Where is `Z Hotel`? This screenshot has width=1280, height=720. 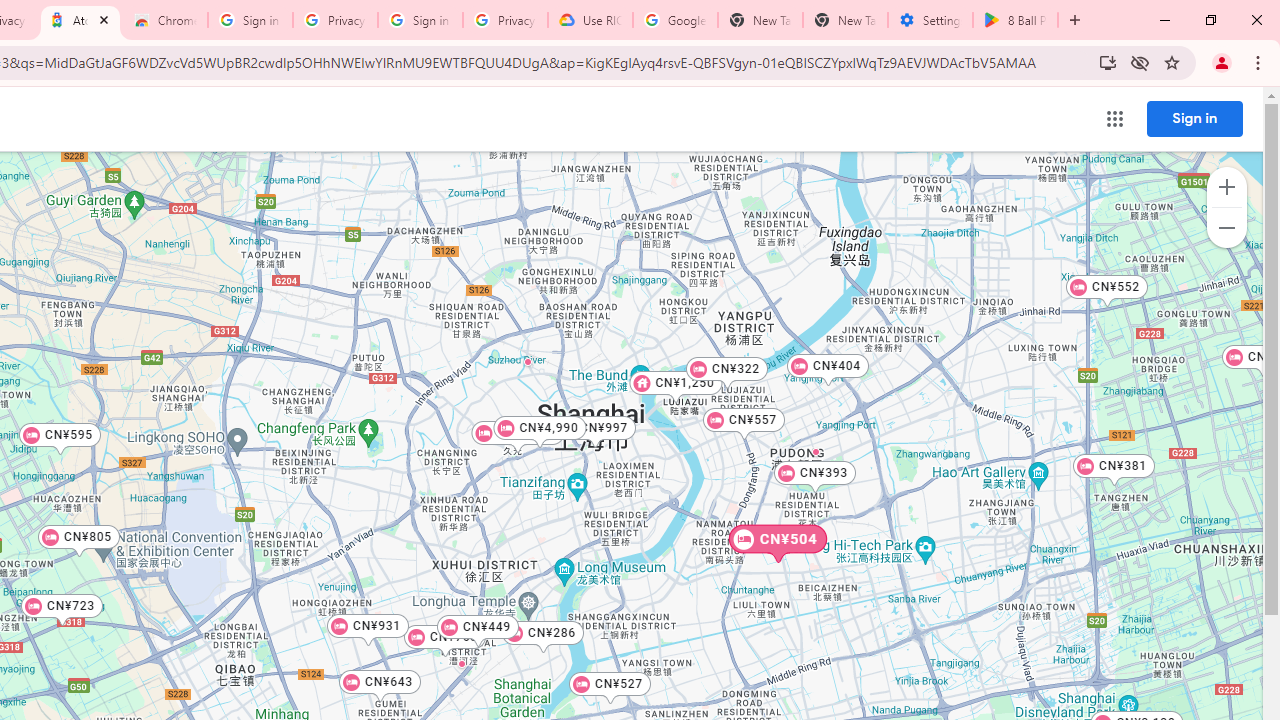 Z Hotel is located at coordinates (612, 421).